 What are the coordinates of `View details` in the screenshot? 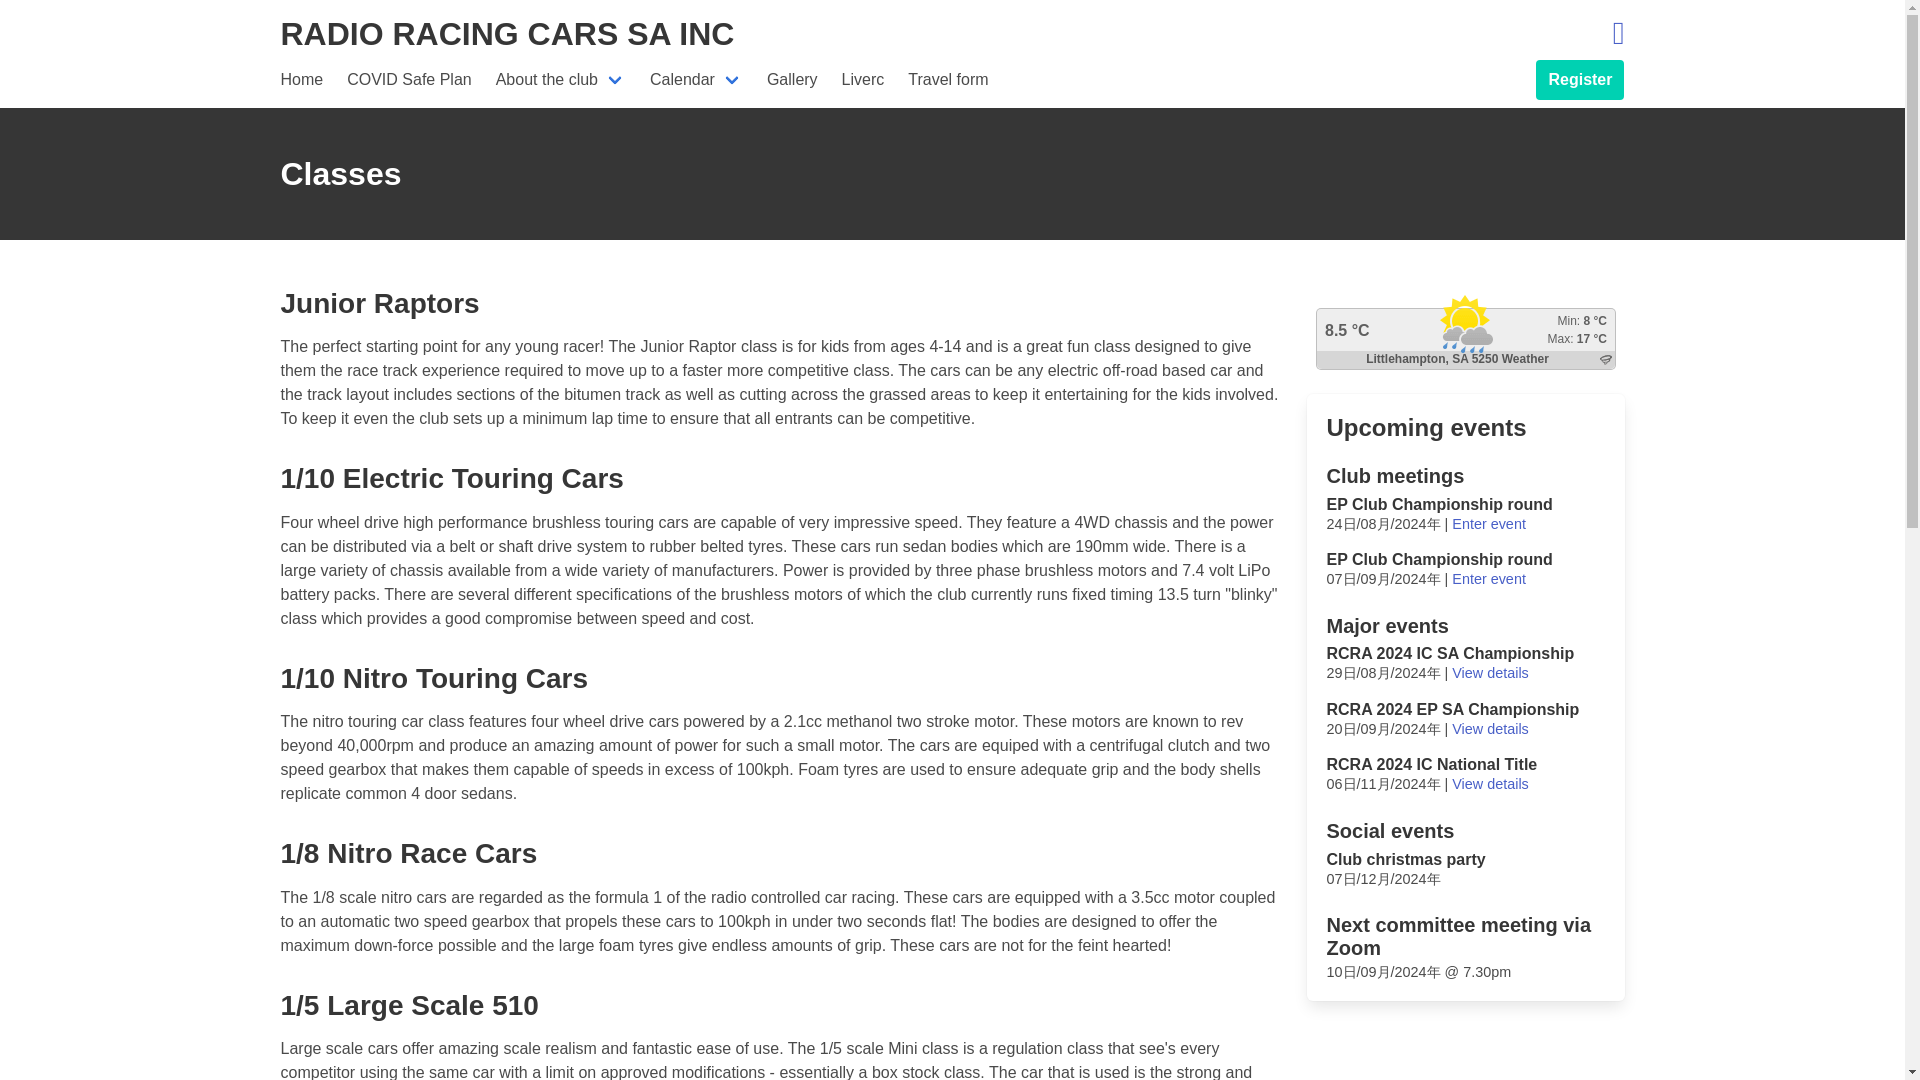 It's located at (1490, 728).